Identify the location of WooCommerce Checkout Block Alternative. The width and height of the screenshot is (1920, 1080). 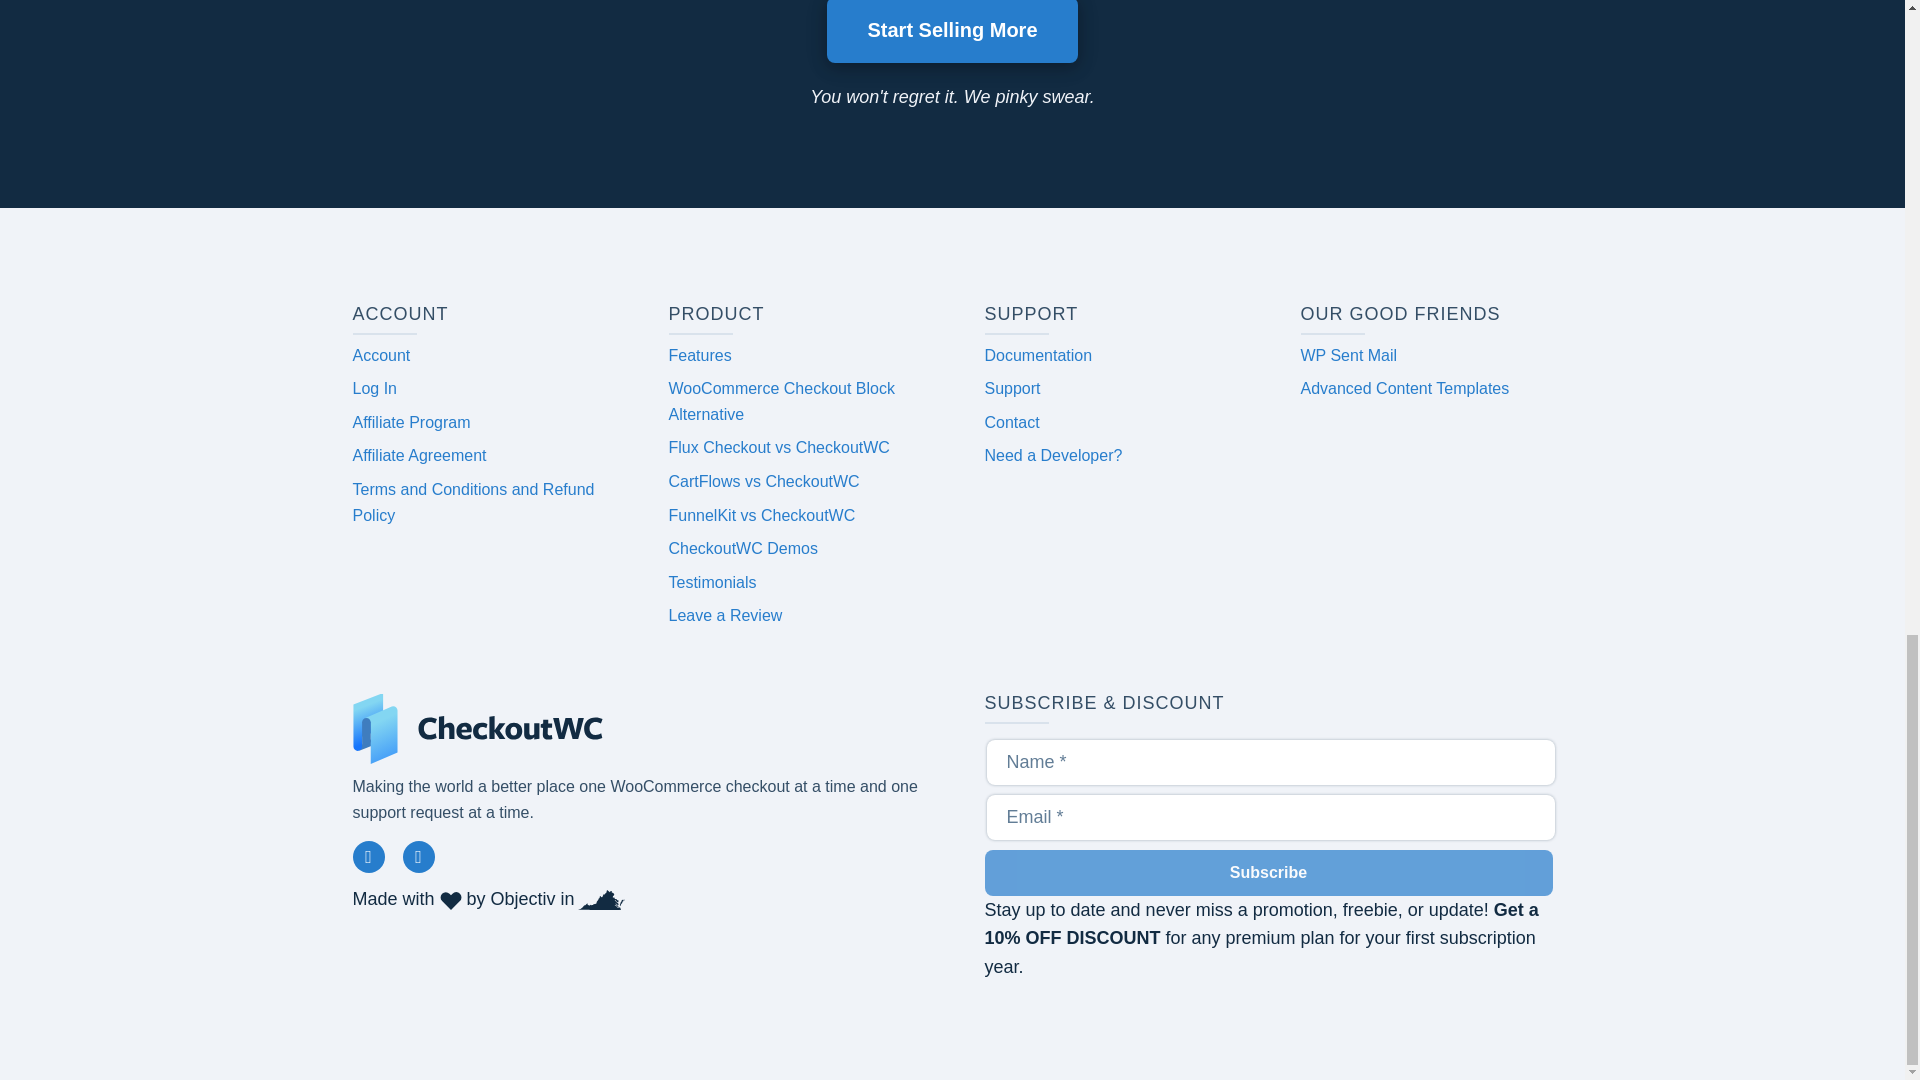
(781, 402).